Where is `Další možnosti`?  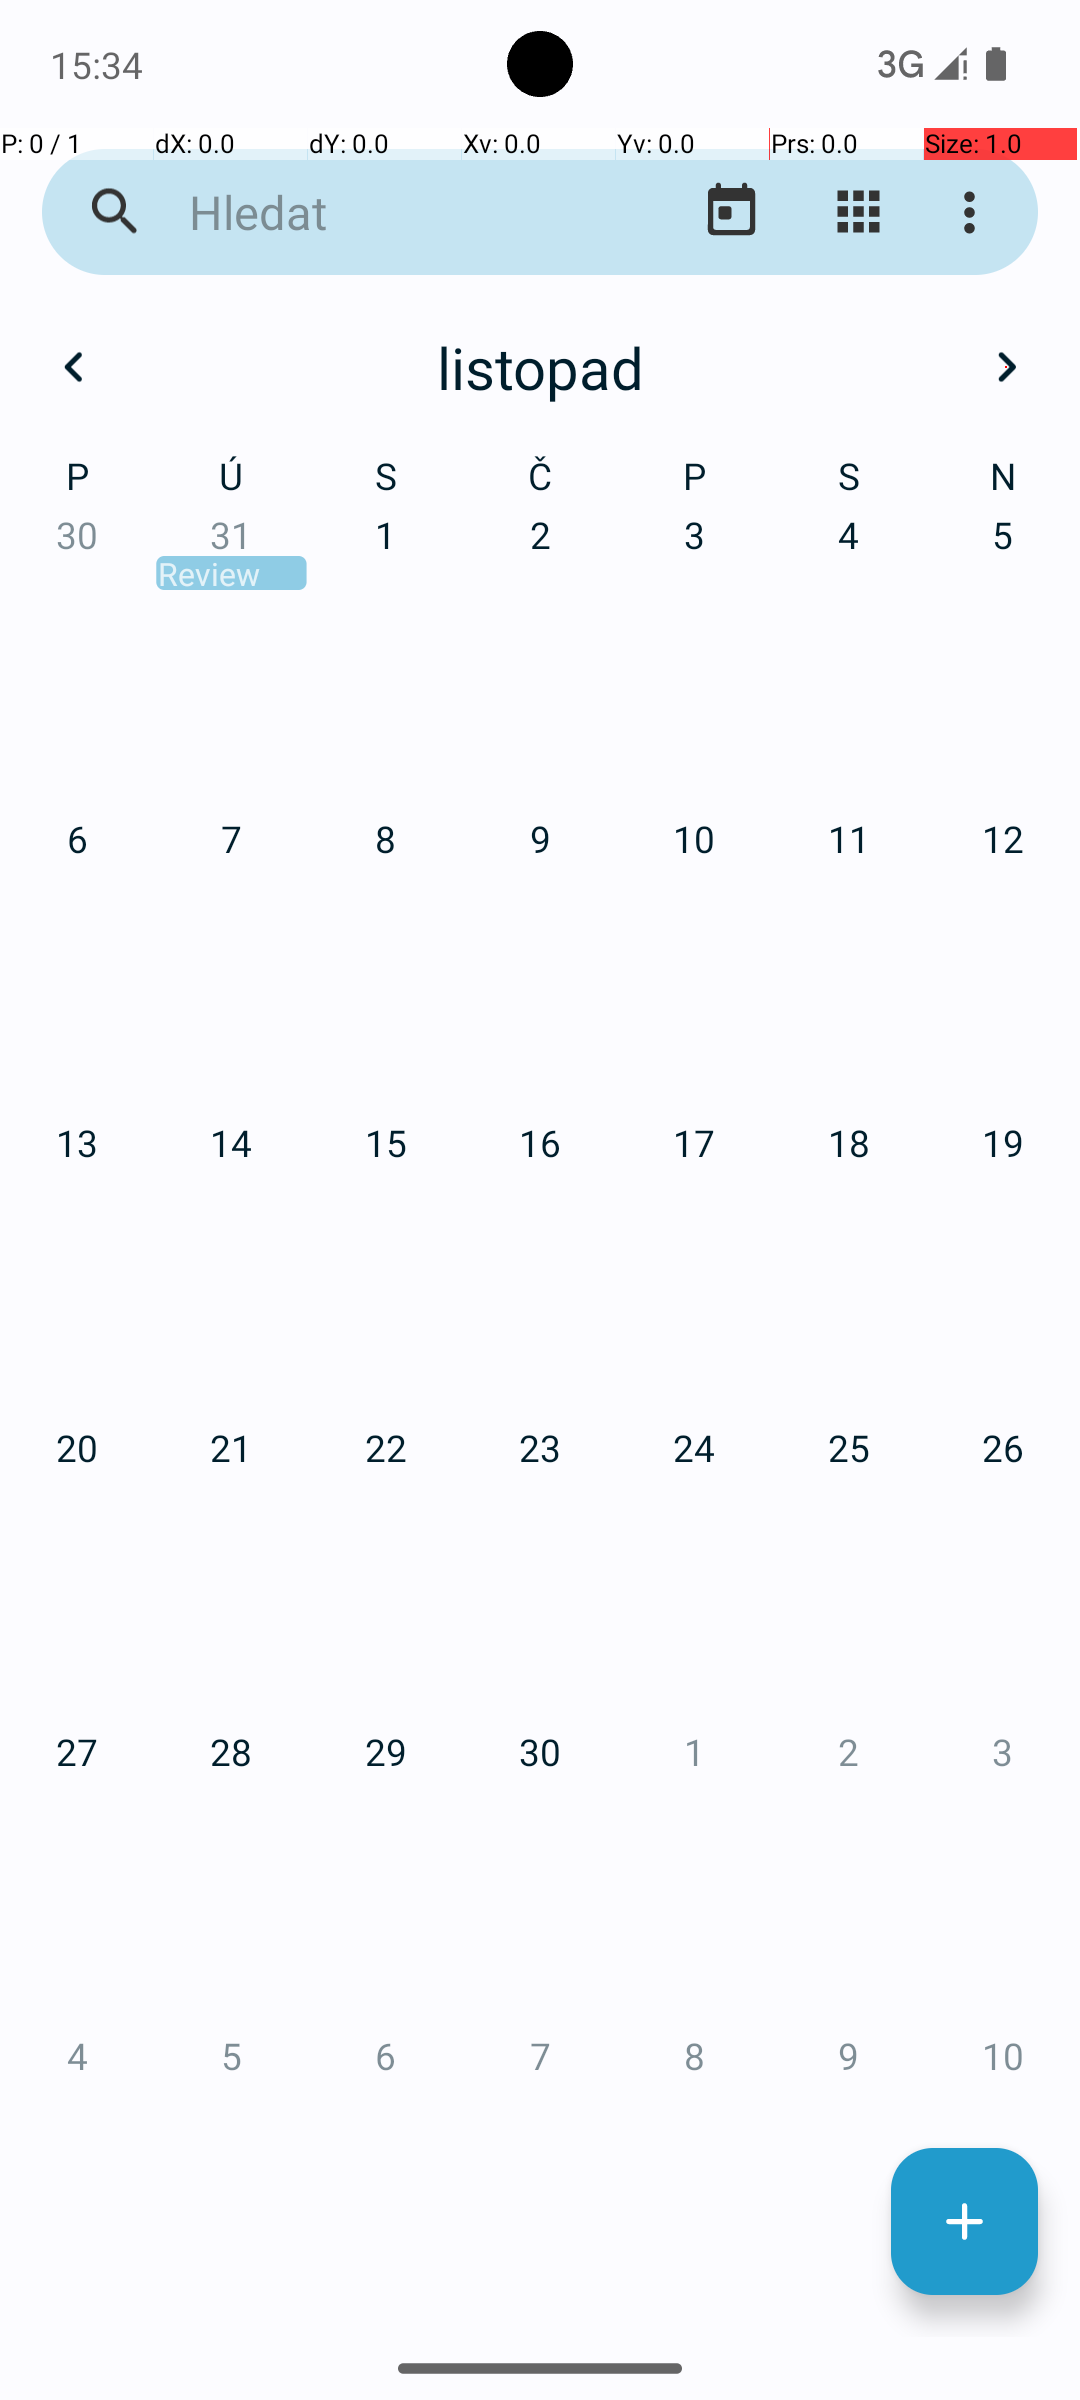
Další možnosti is located at coordinates (974, 212).